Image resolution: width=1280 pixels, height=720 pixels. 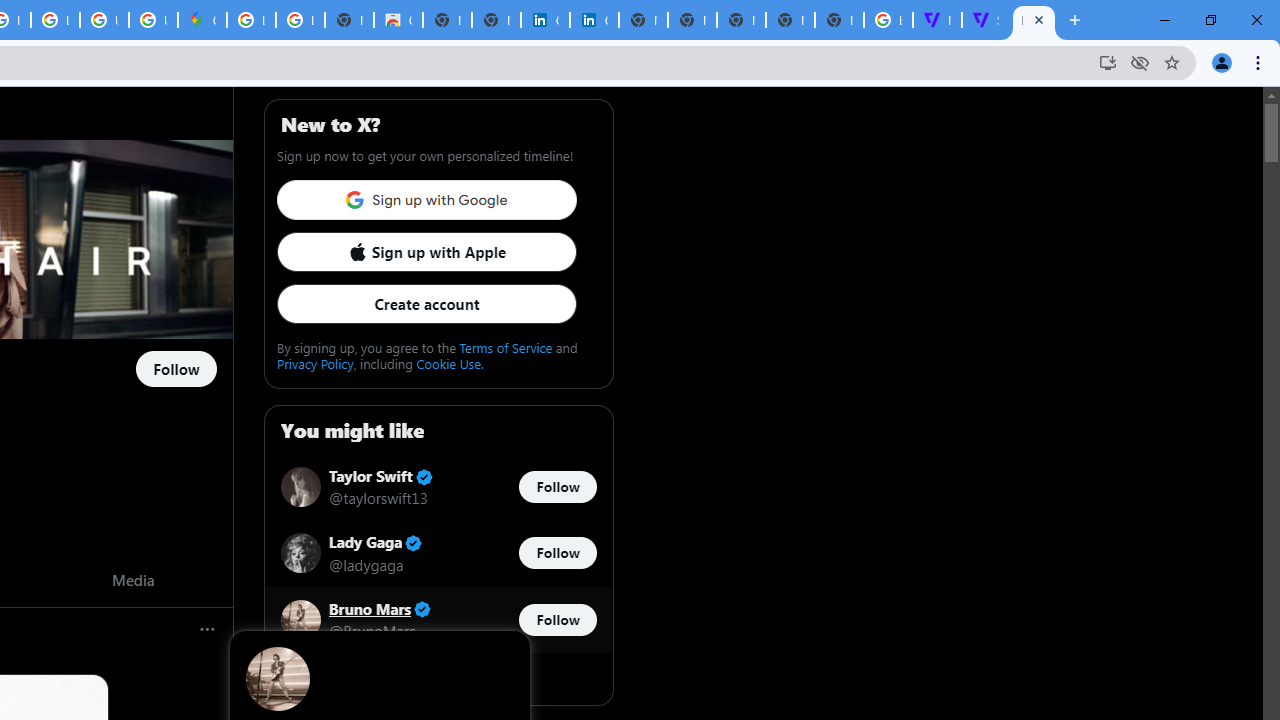 I want to click on Taylor Swift Verified account, so click(x=380, y=476).